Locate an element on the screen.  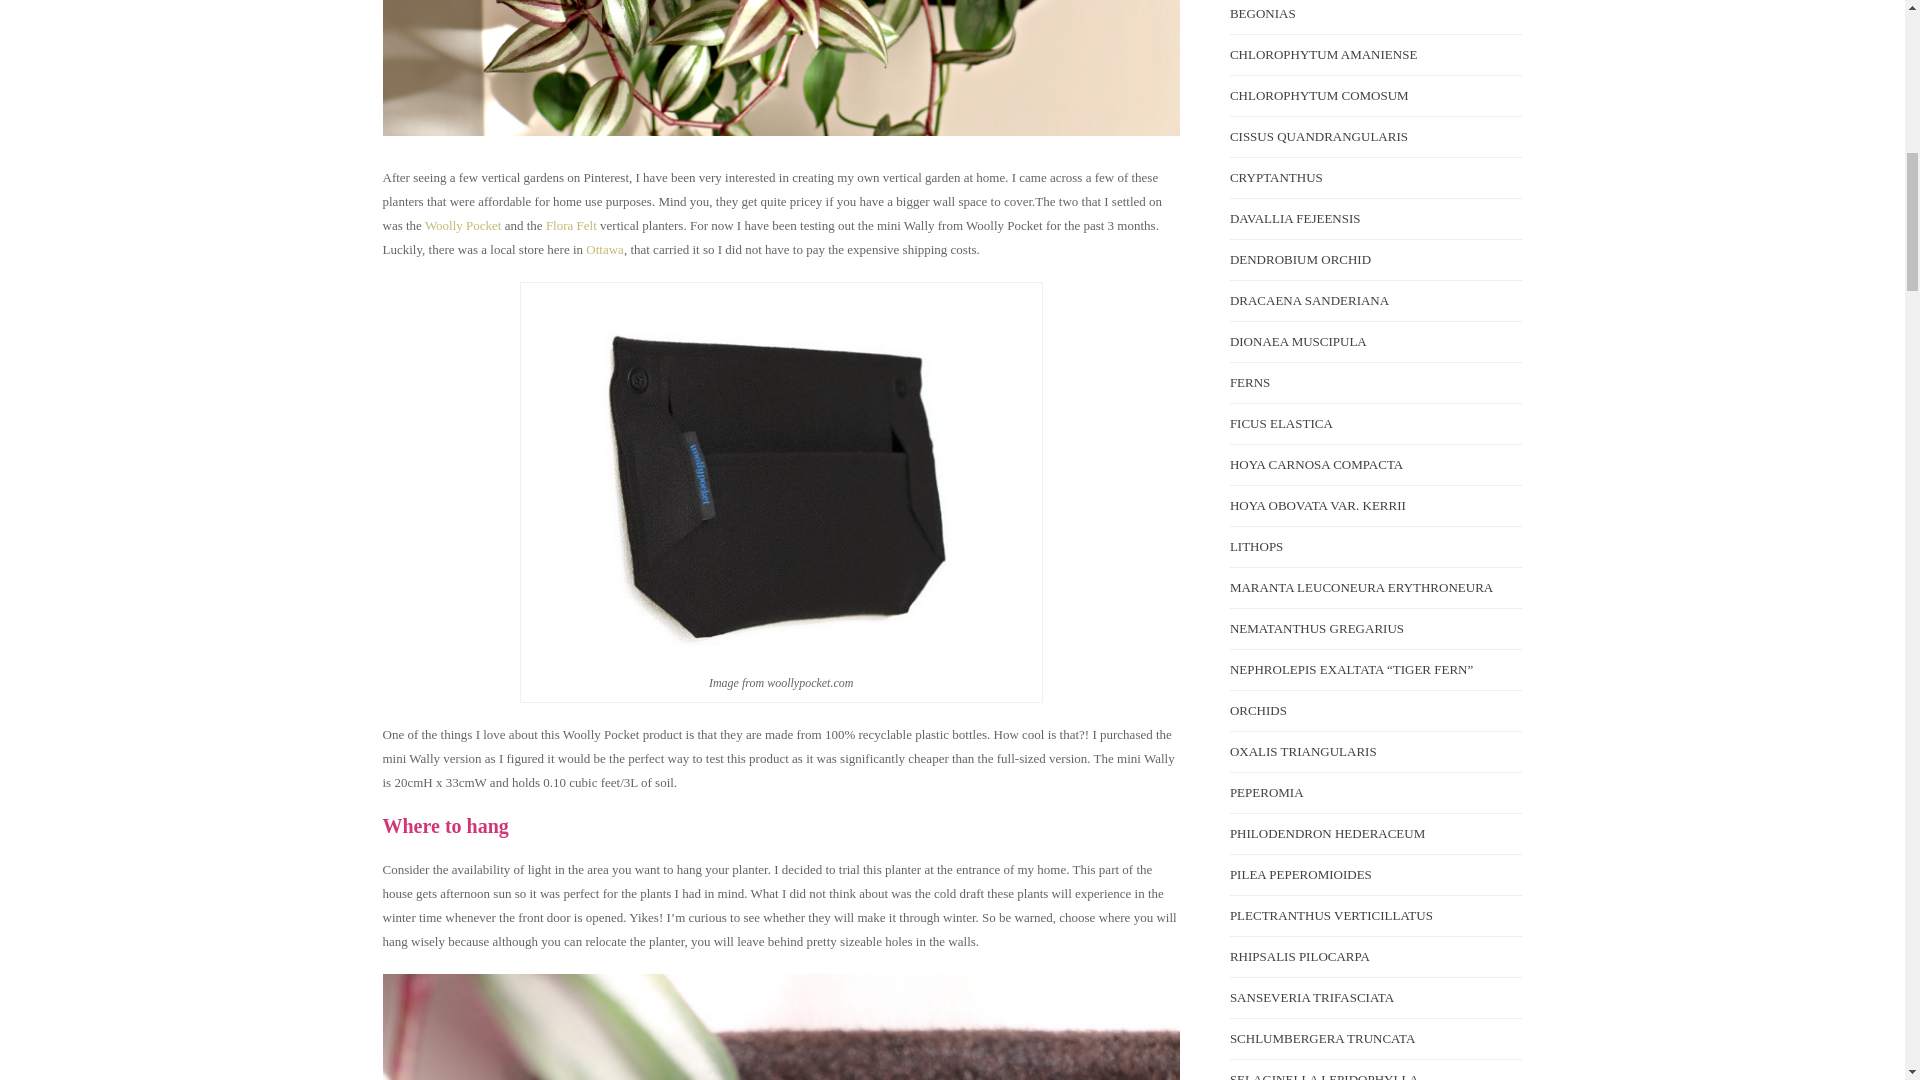
Flora Felt is located at coordinates (572, 226).